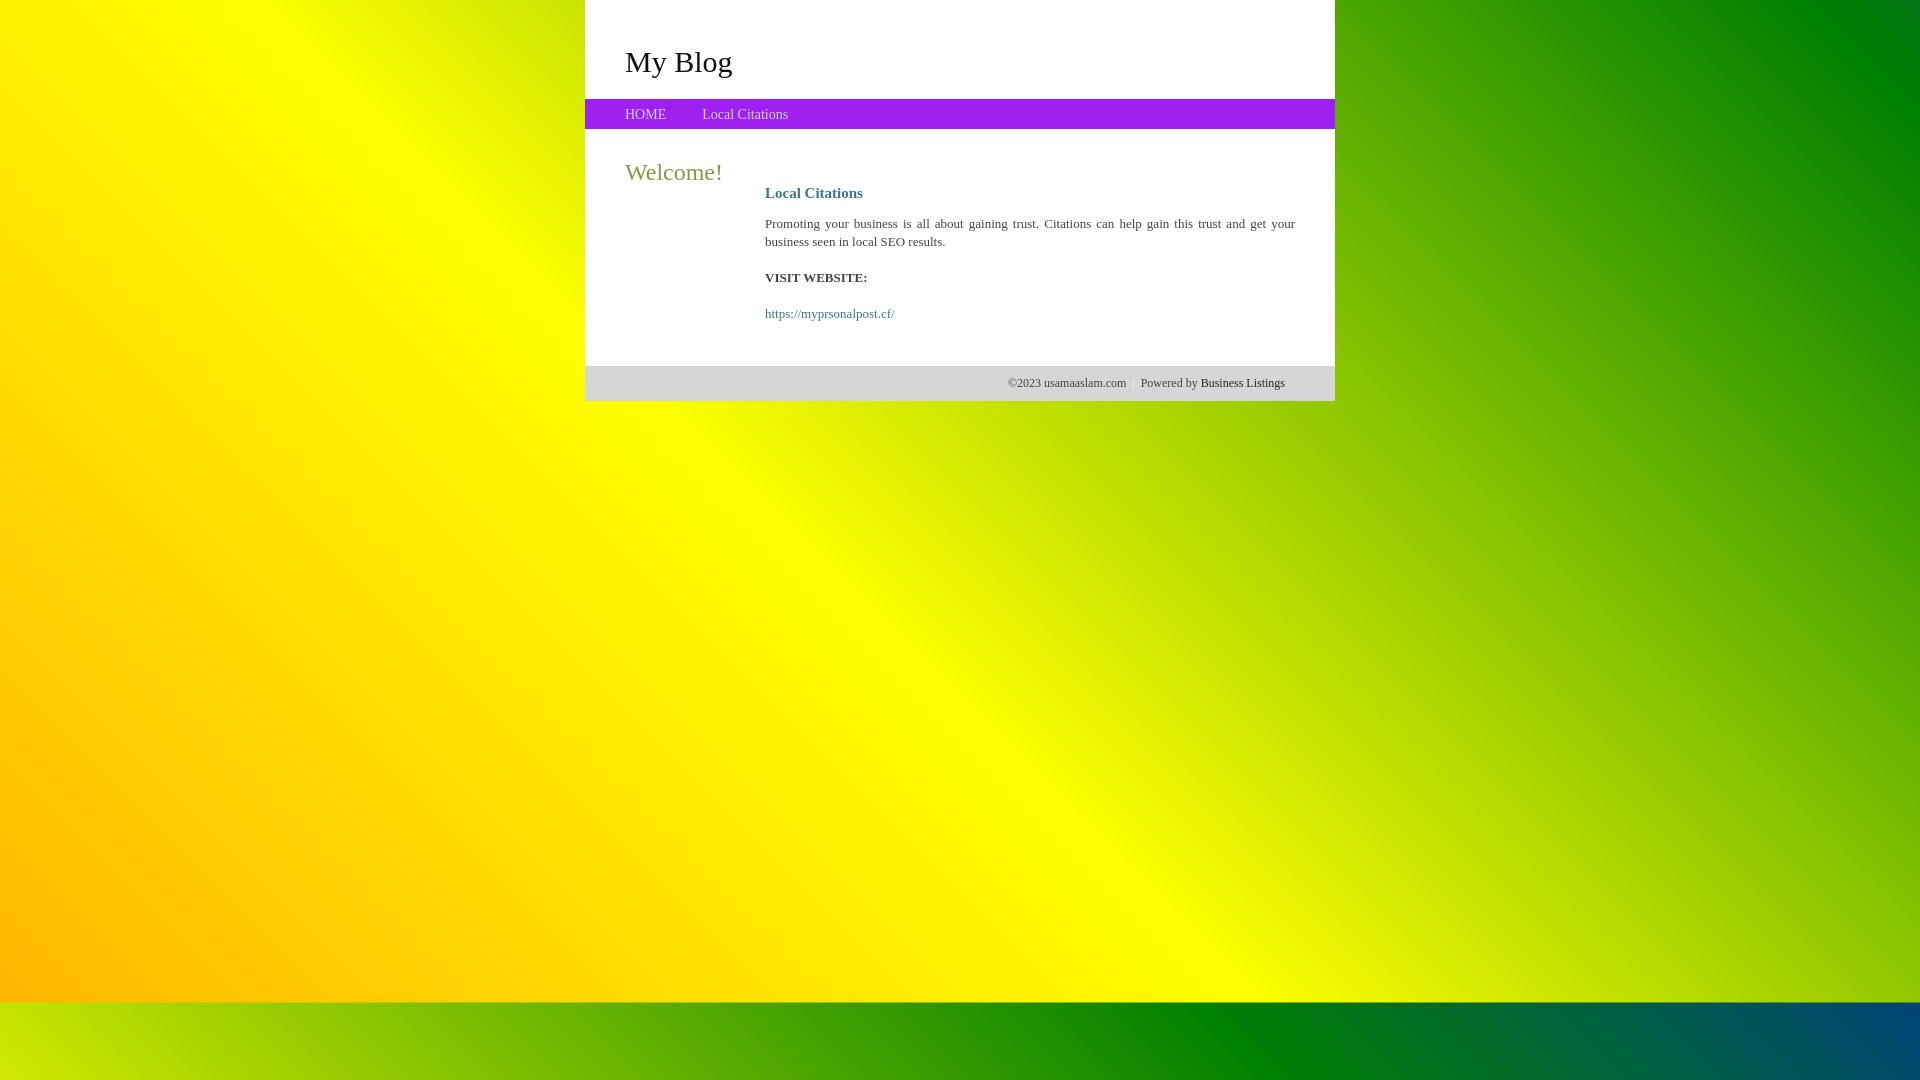 The image size is (1920, 1080). What do you see at coordinates (1243, 383) in the screenshot?
I see `Business Listings` at bounding box center [1243, 383].